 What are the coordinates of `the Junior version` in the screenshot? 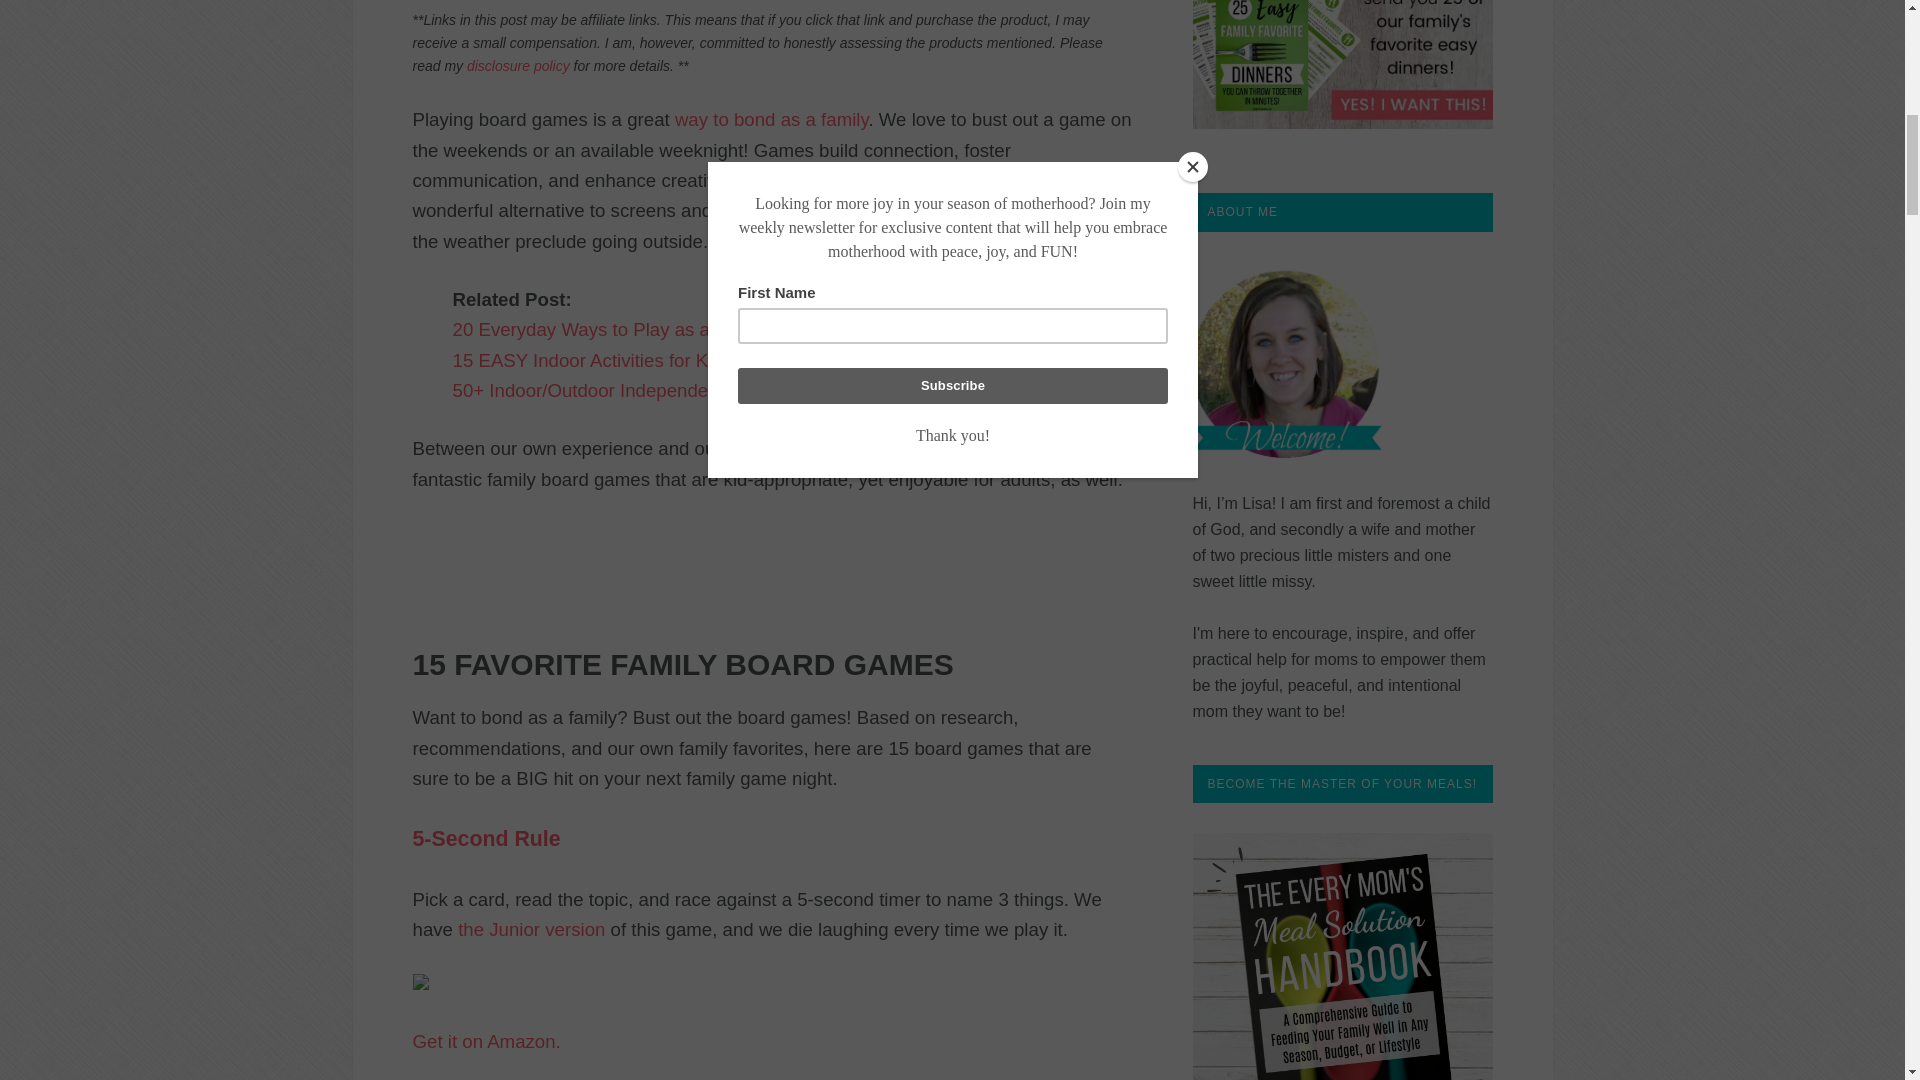 It's located at (531, 929).